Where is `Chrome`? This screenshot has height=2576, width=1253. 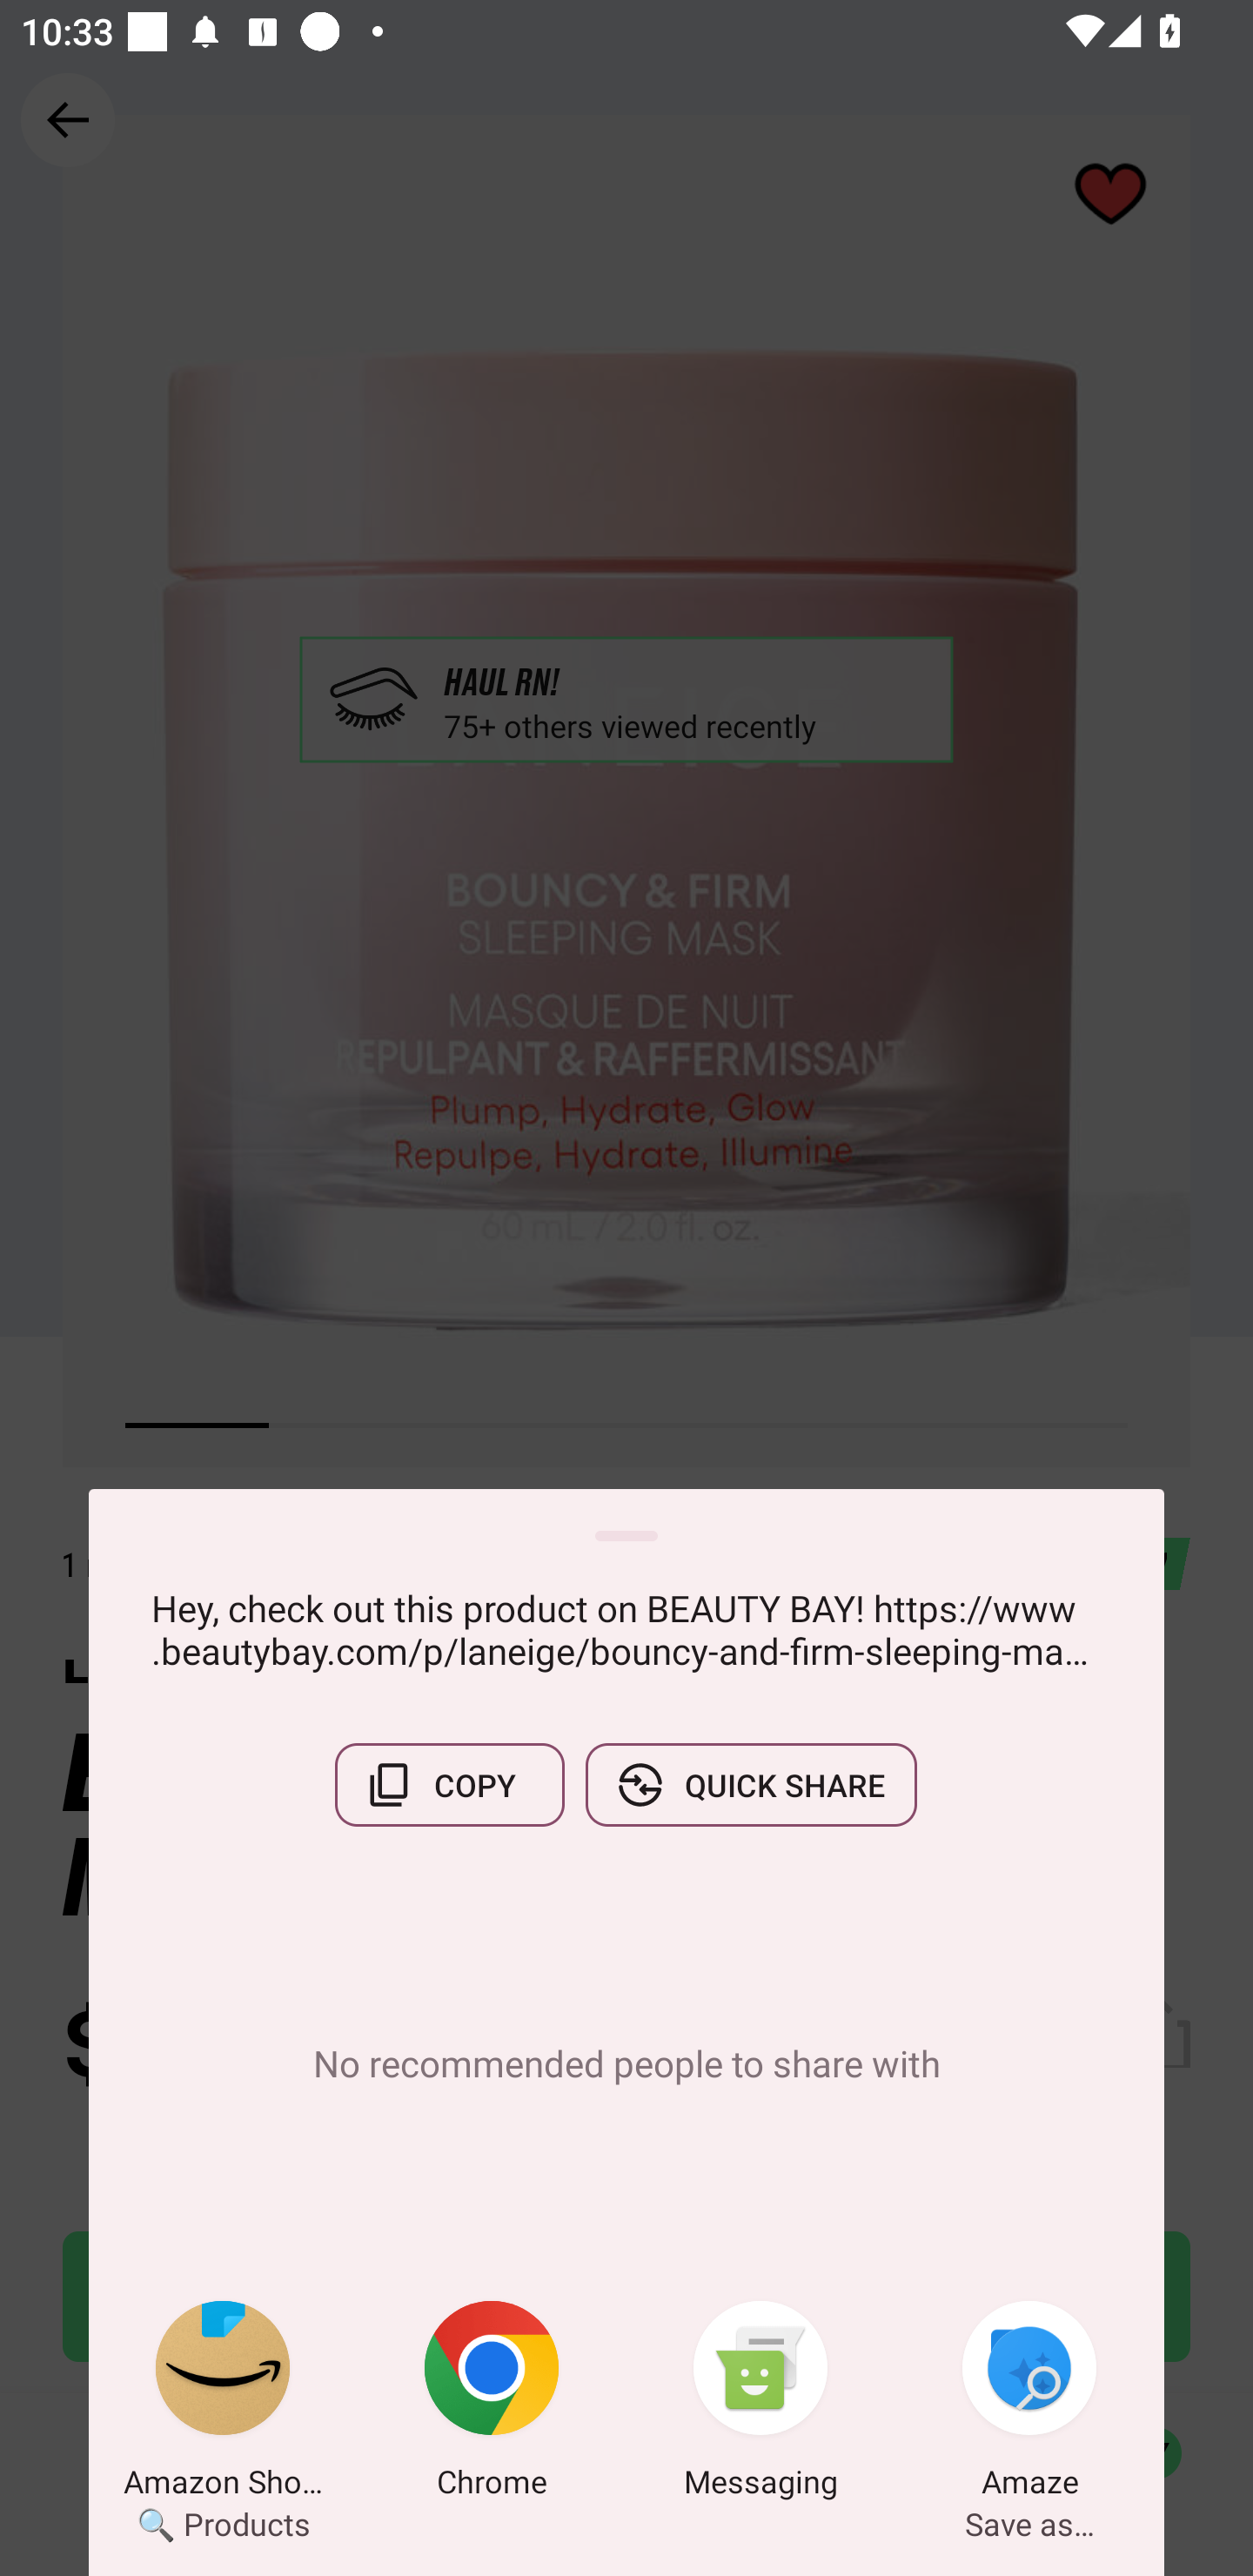 Chrome is located at coordinates (492, 2405).